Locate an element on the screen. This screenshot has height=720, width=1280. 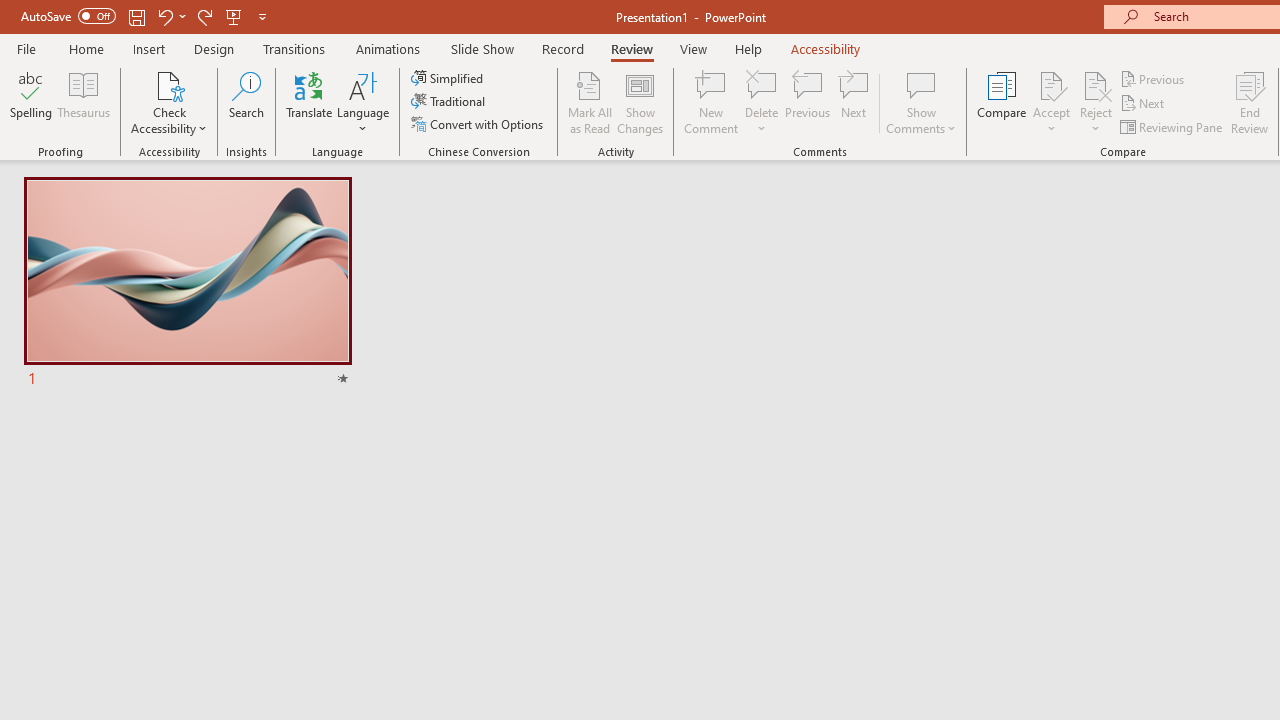
Search is located at coordinates (246, 102).